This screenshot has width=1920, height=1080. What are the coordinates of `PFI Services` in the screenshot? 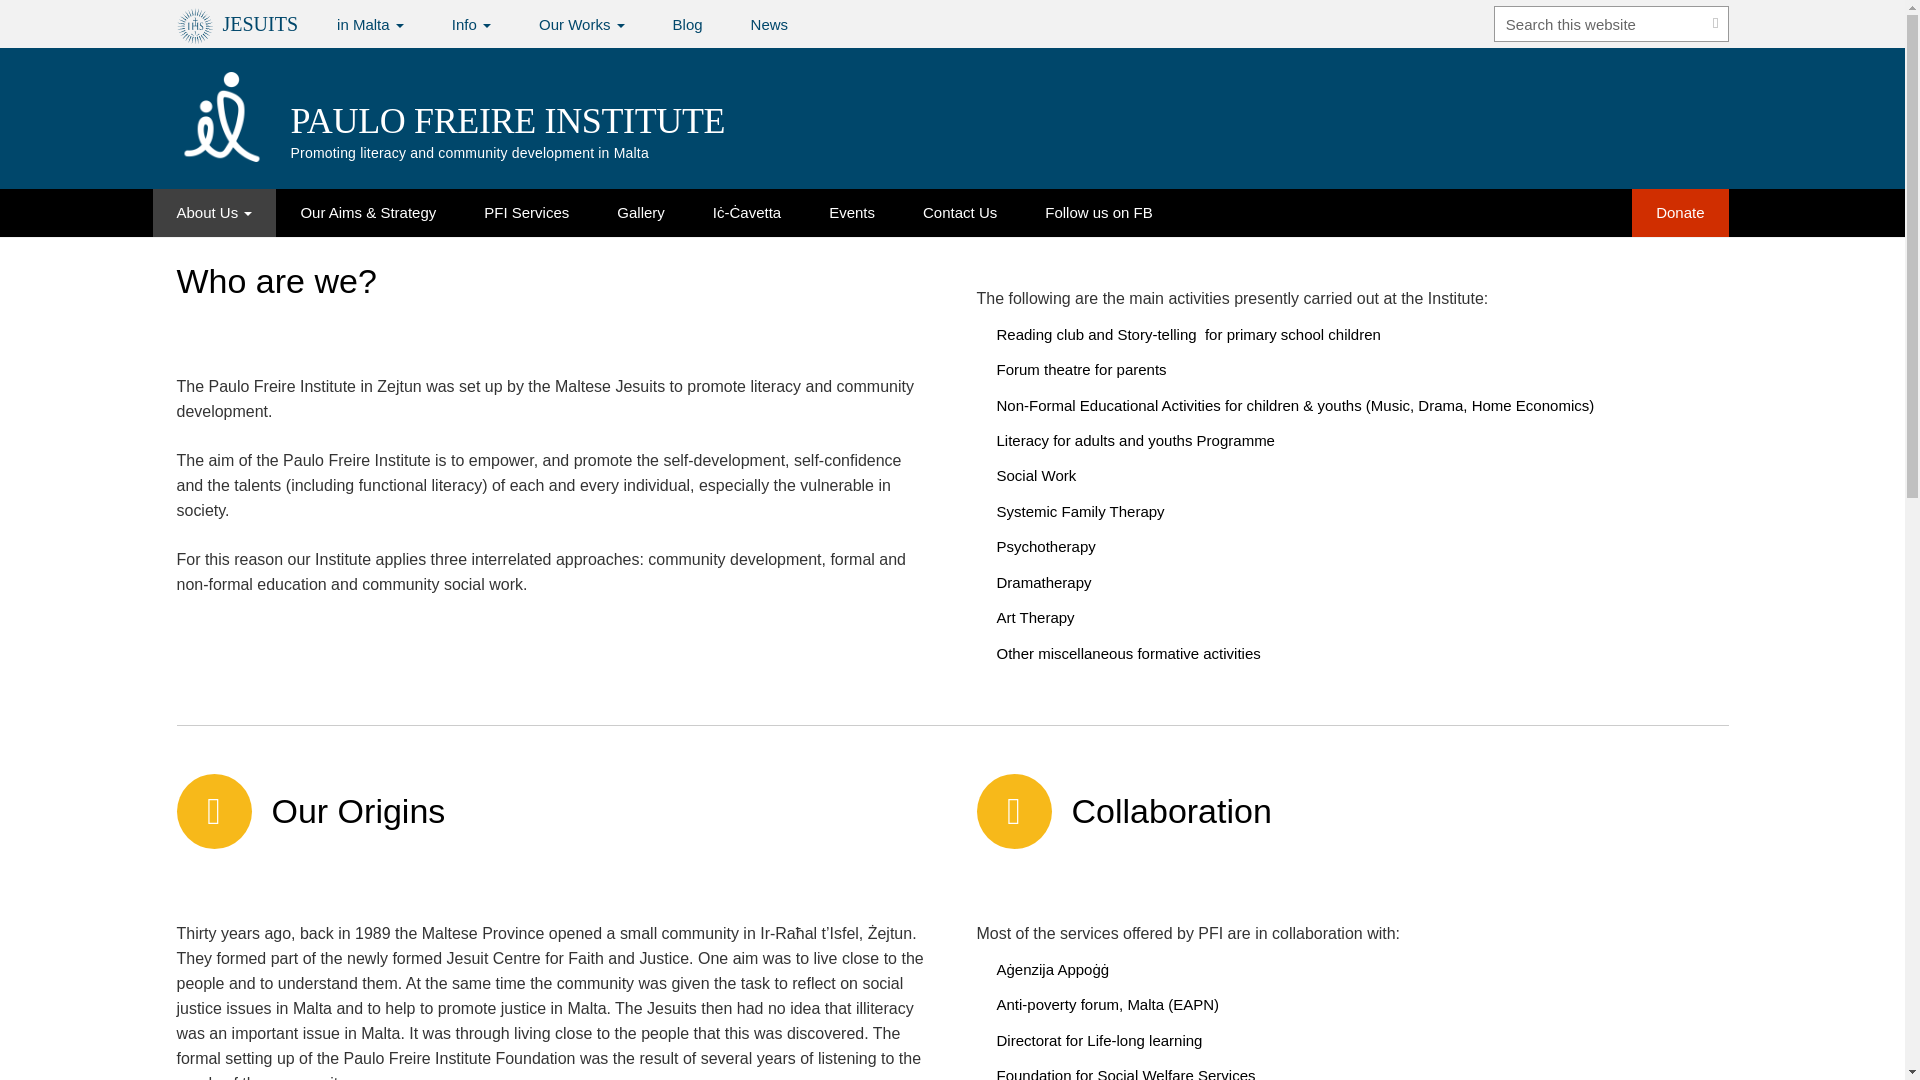 It's located at (526, 212).